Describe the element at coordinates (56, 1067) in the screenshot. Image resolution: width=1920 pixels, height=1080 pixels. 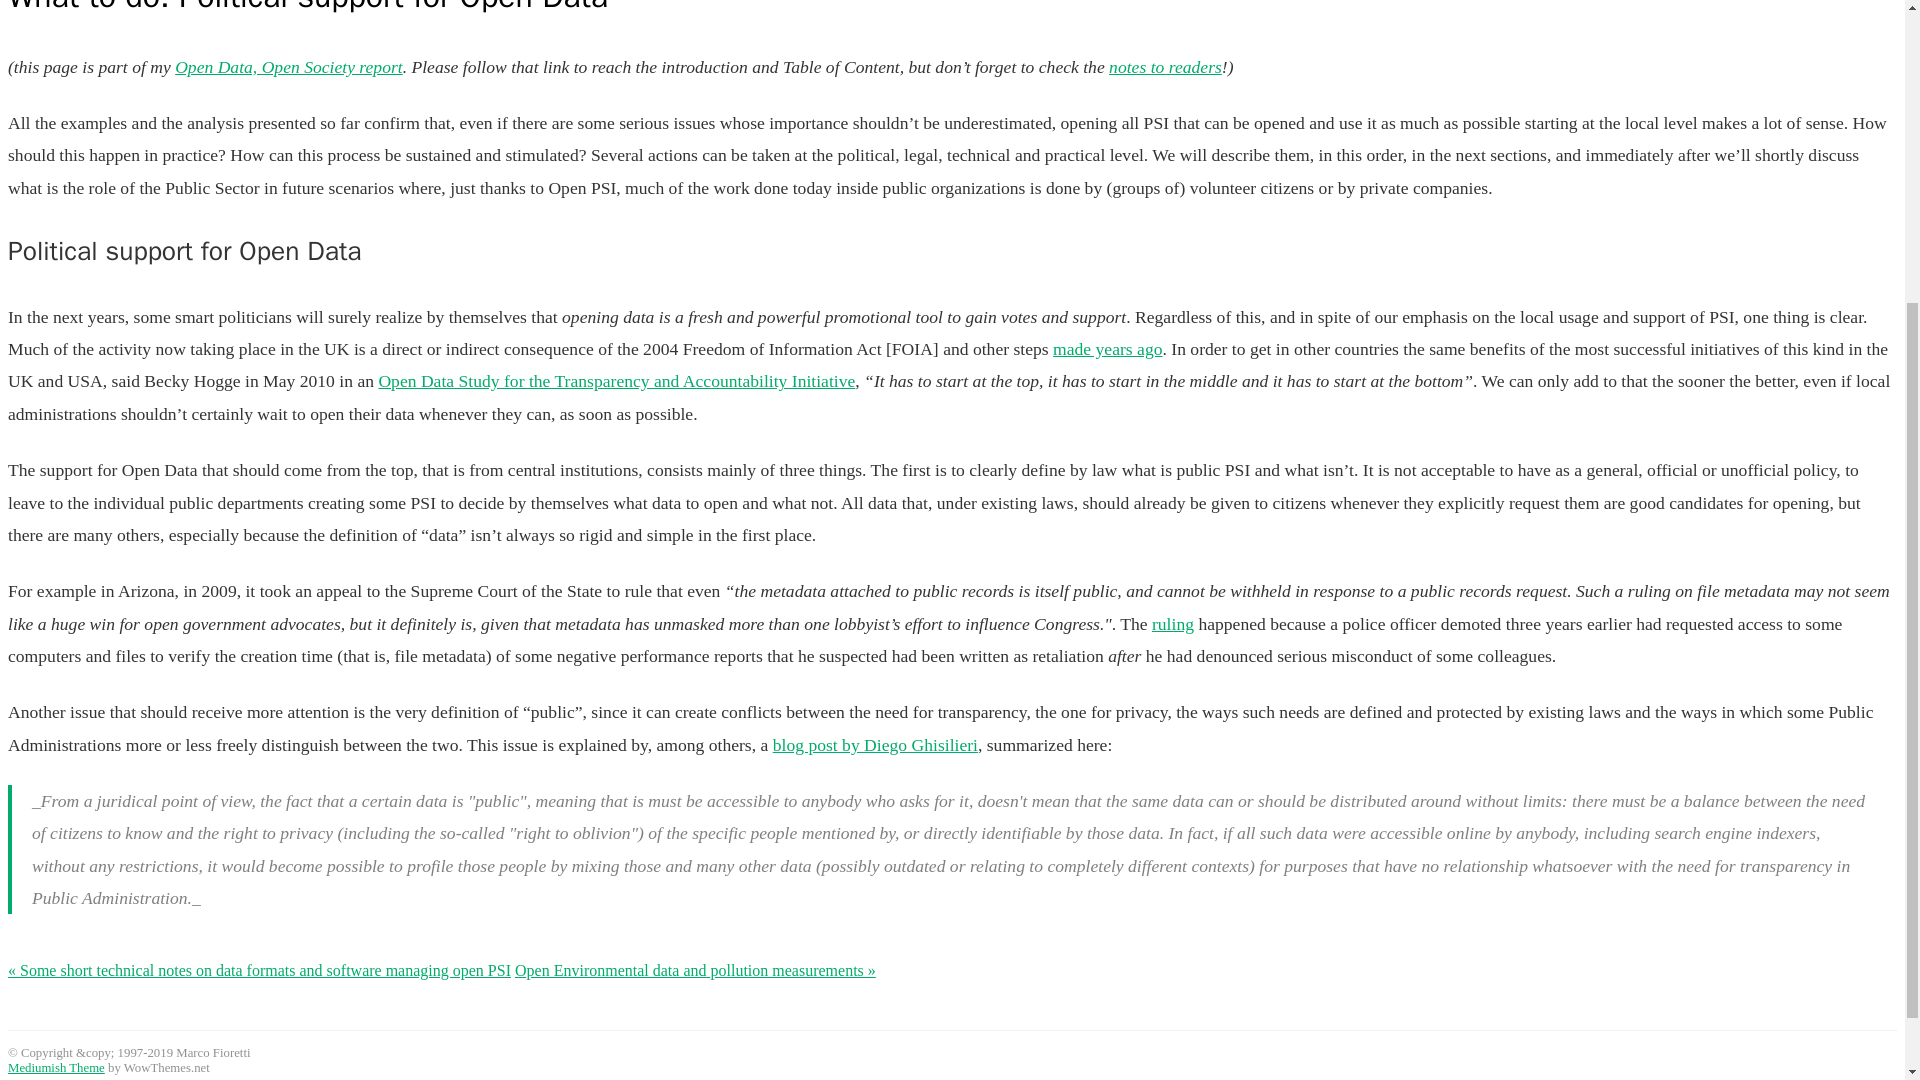
I see `Mediumish Theme` at that location.